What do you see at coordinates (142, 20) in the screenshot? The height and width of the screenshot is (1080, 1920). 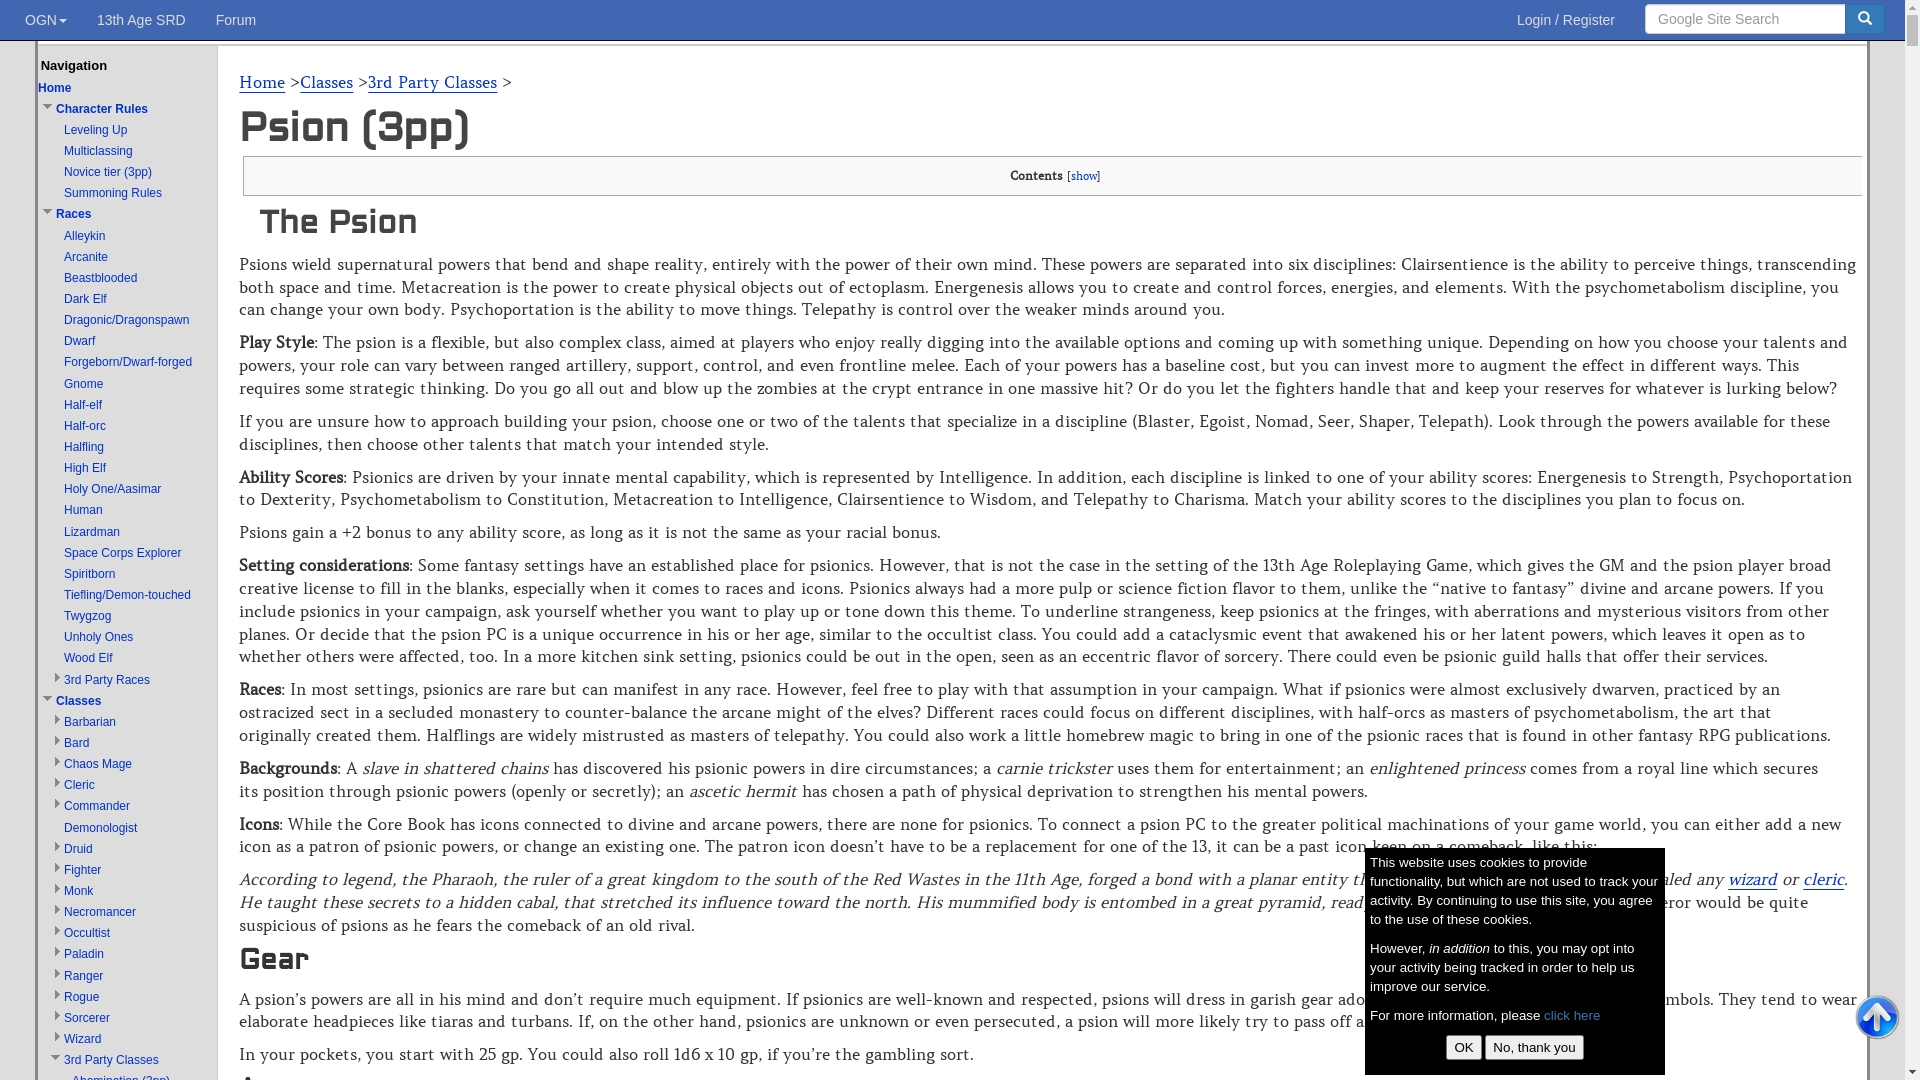 I see `13th Age SRD` at bounding box center [142, 20].